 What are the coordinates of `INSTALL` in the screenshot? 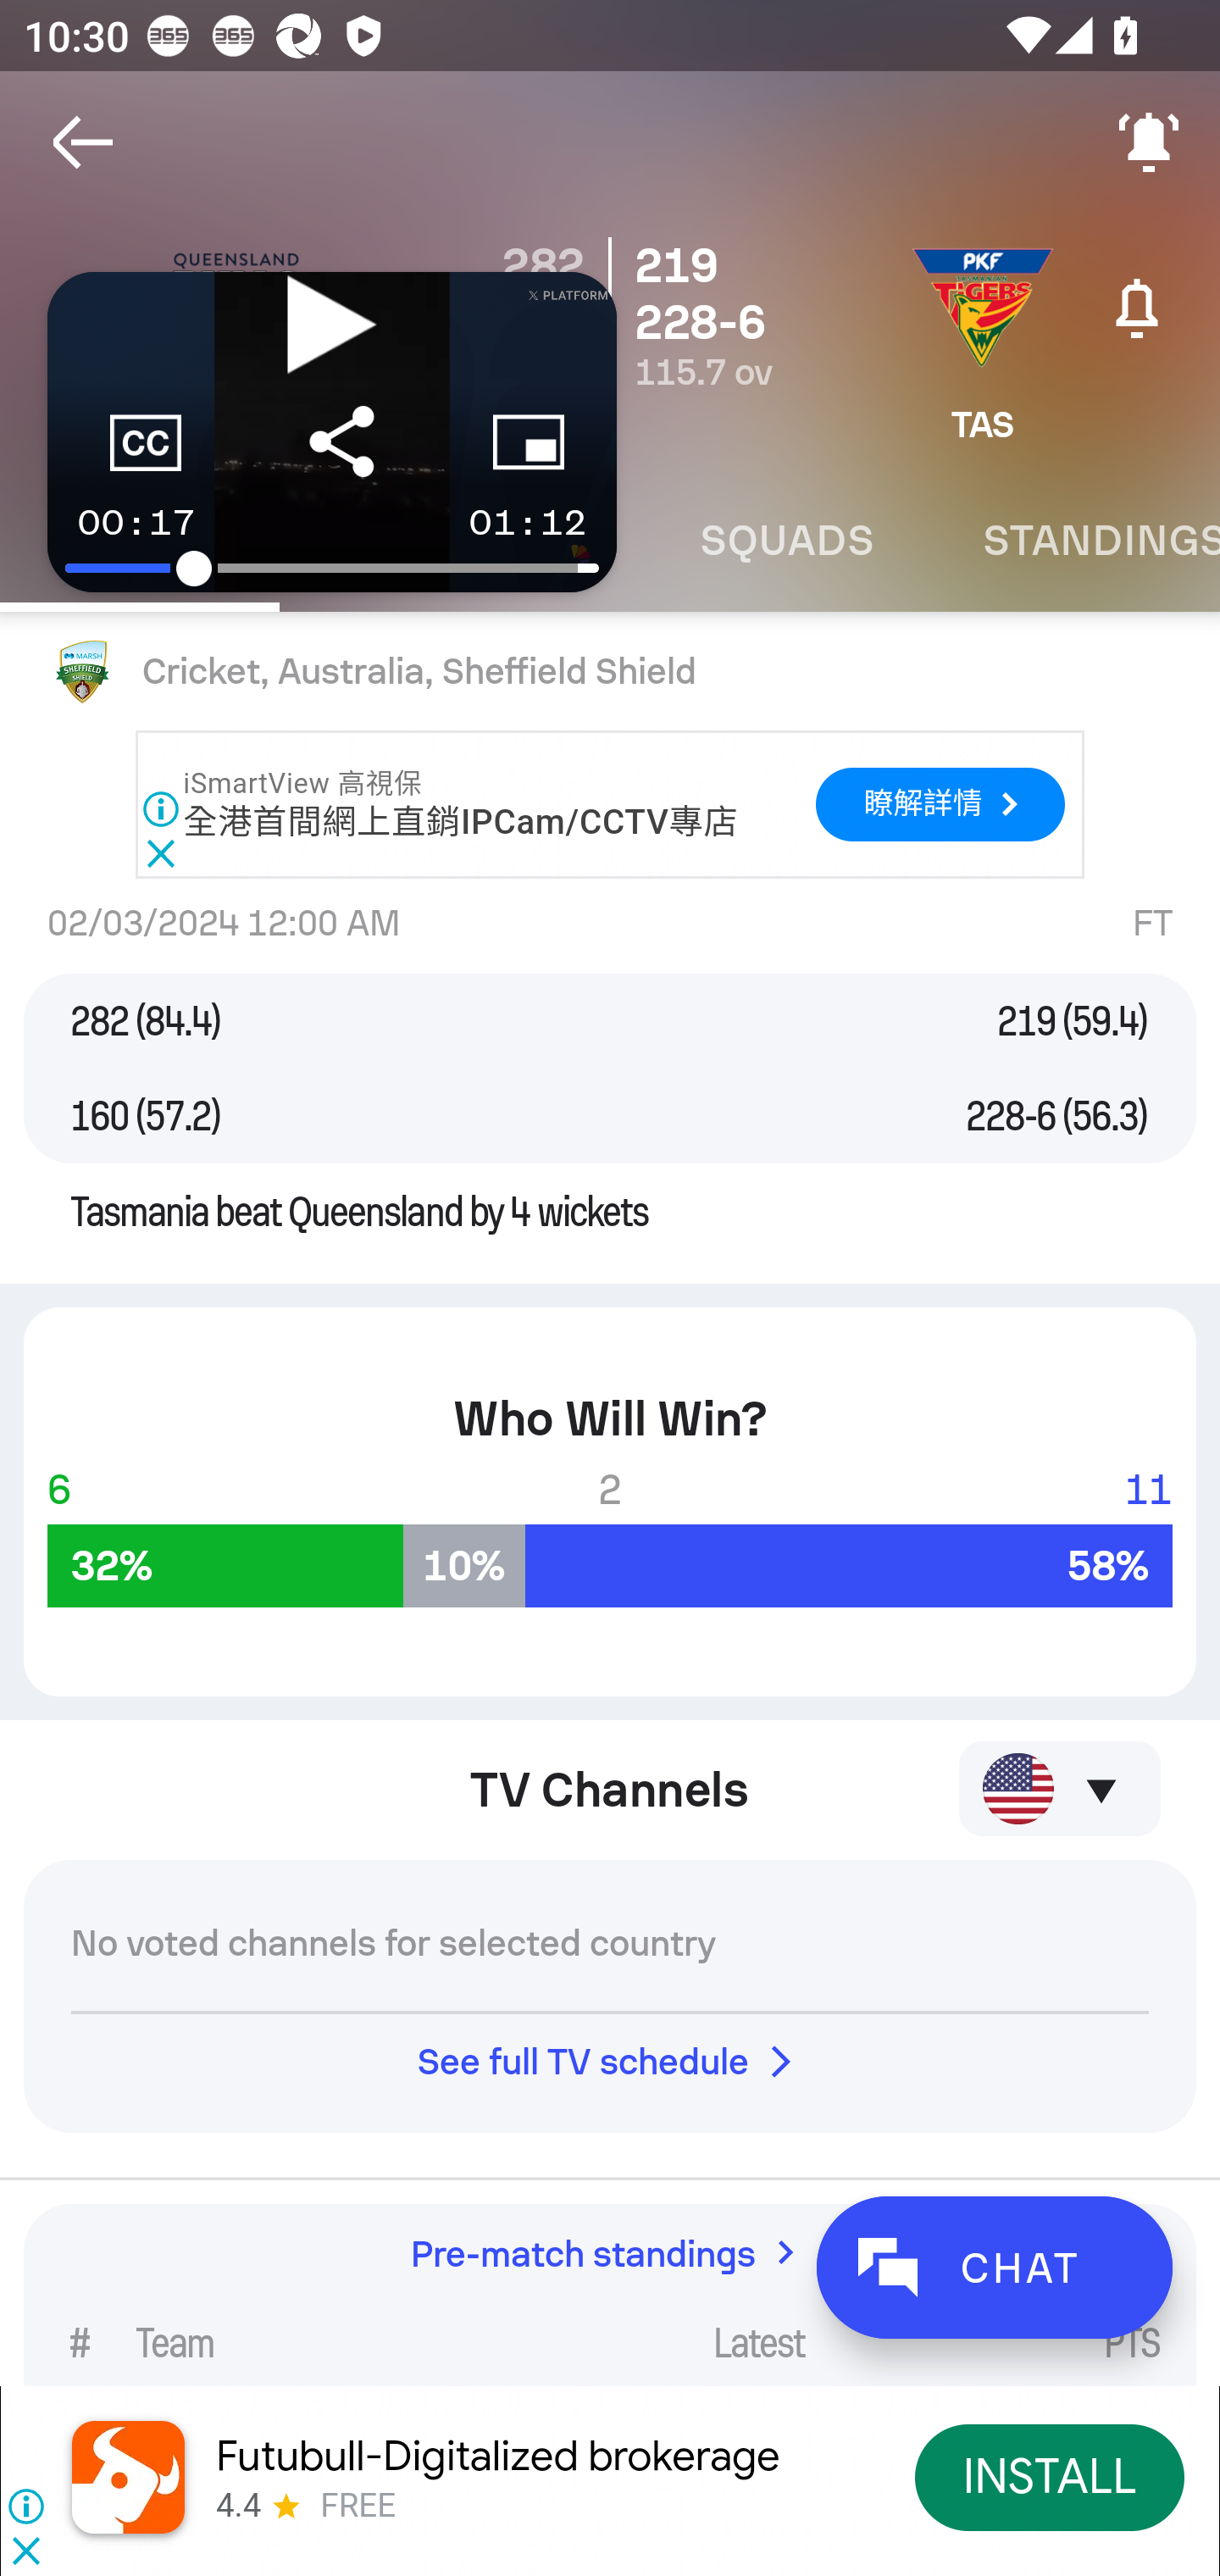 It's located at (1051, 2476).